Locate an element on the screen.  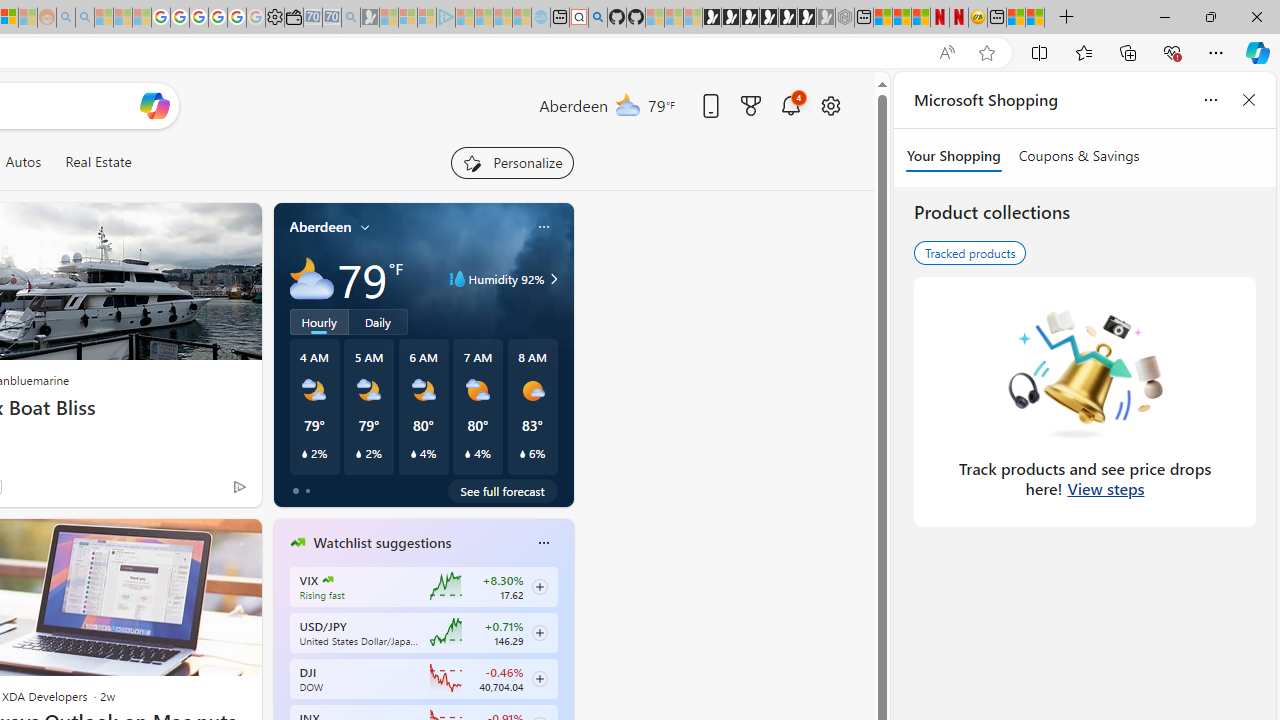
CBOE Market Volatility Index is located at coordinates (328, 580).